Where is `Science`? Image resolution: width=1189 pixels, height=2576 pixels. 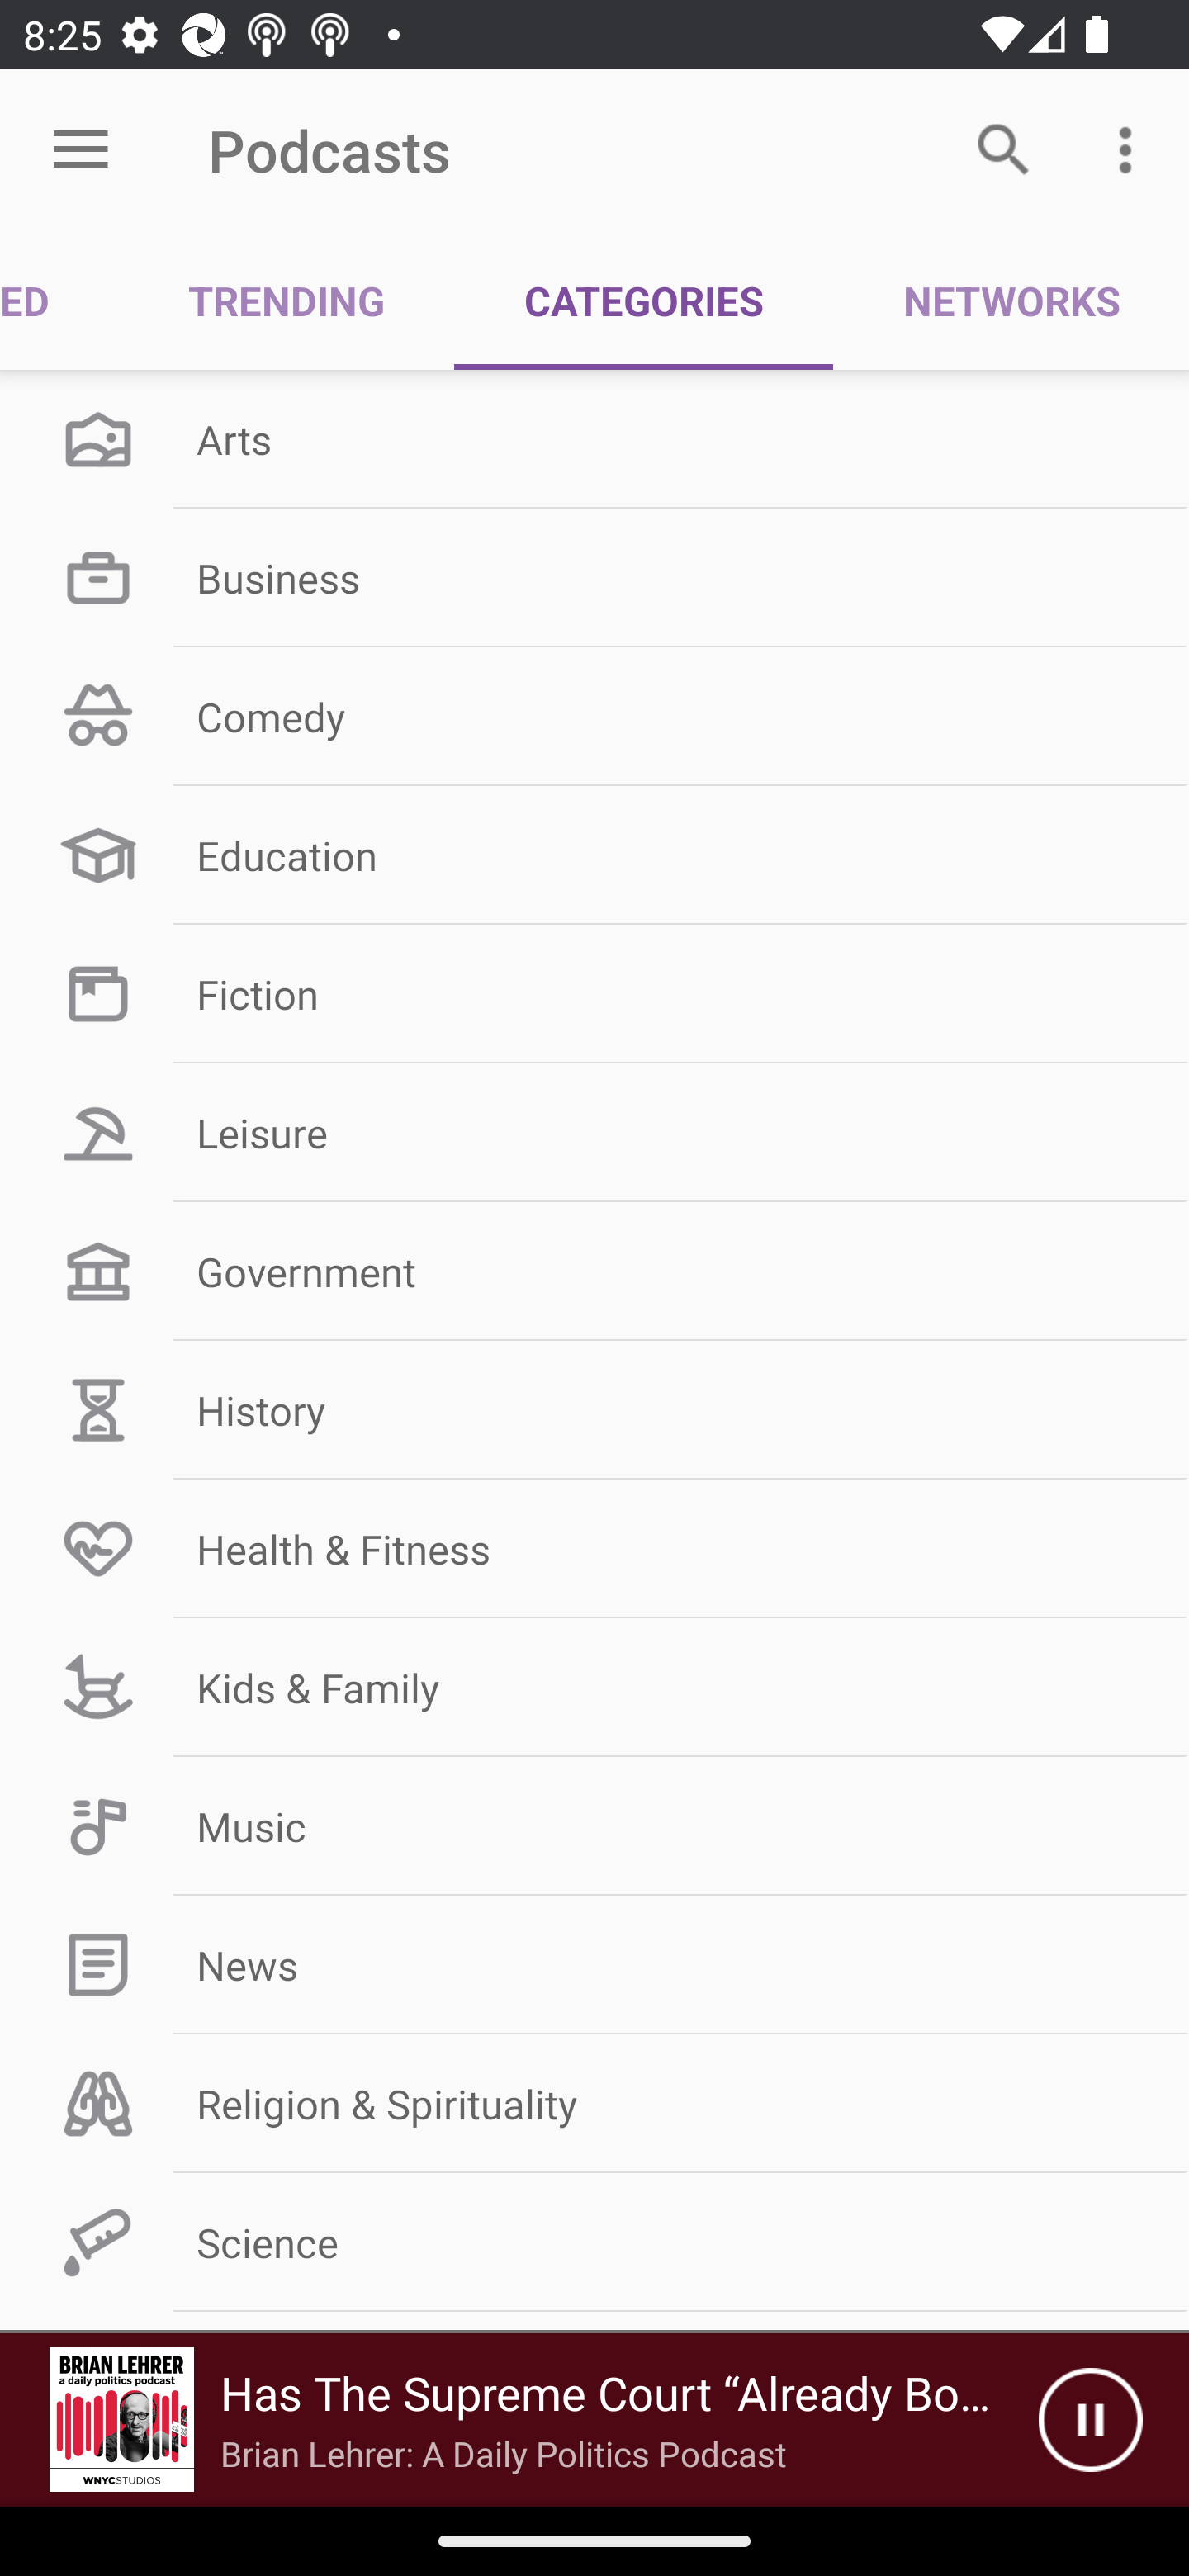 Science is located at coordinates (594, 2242).